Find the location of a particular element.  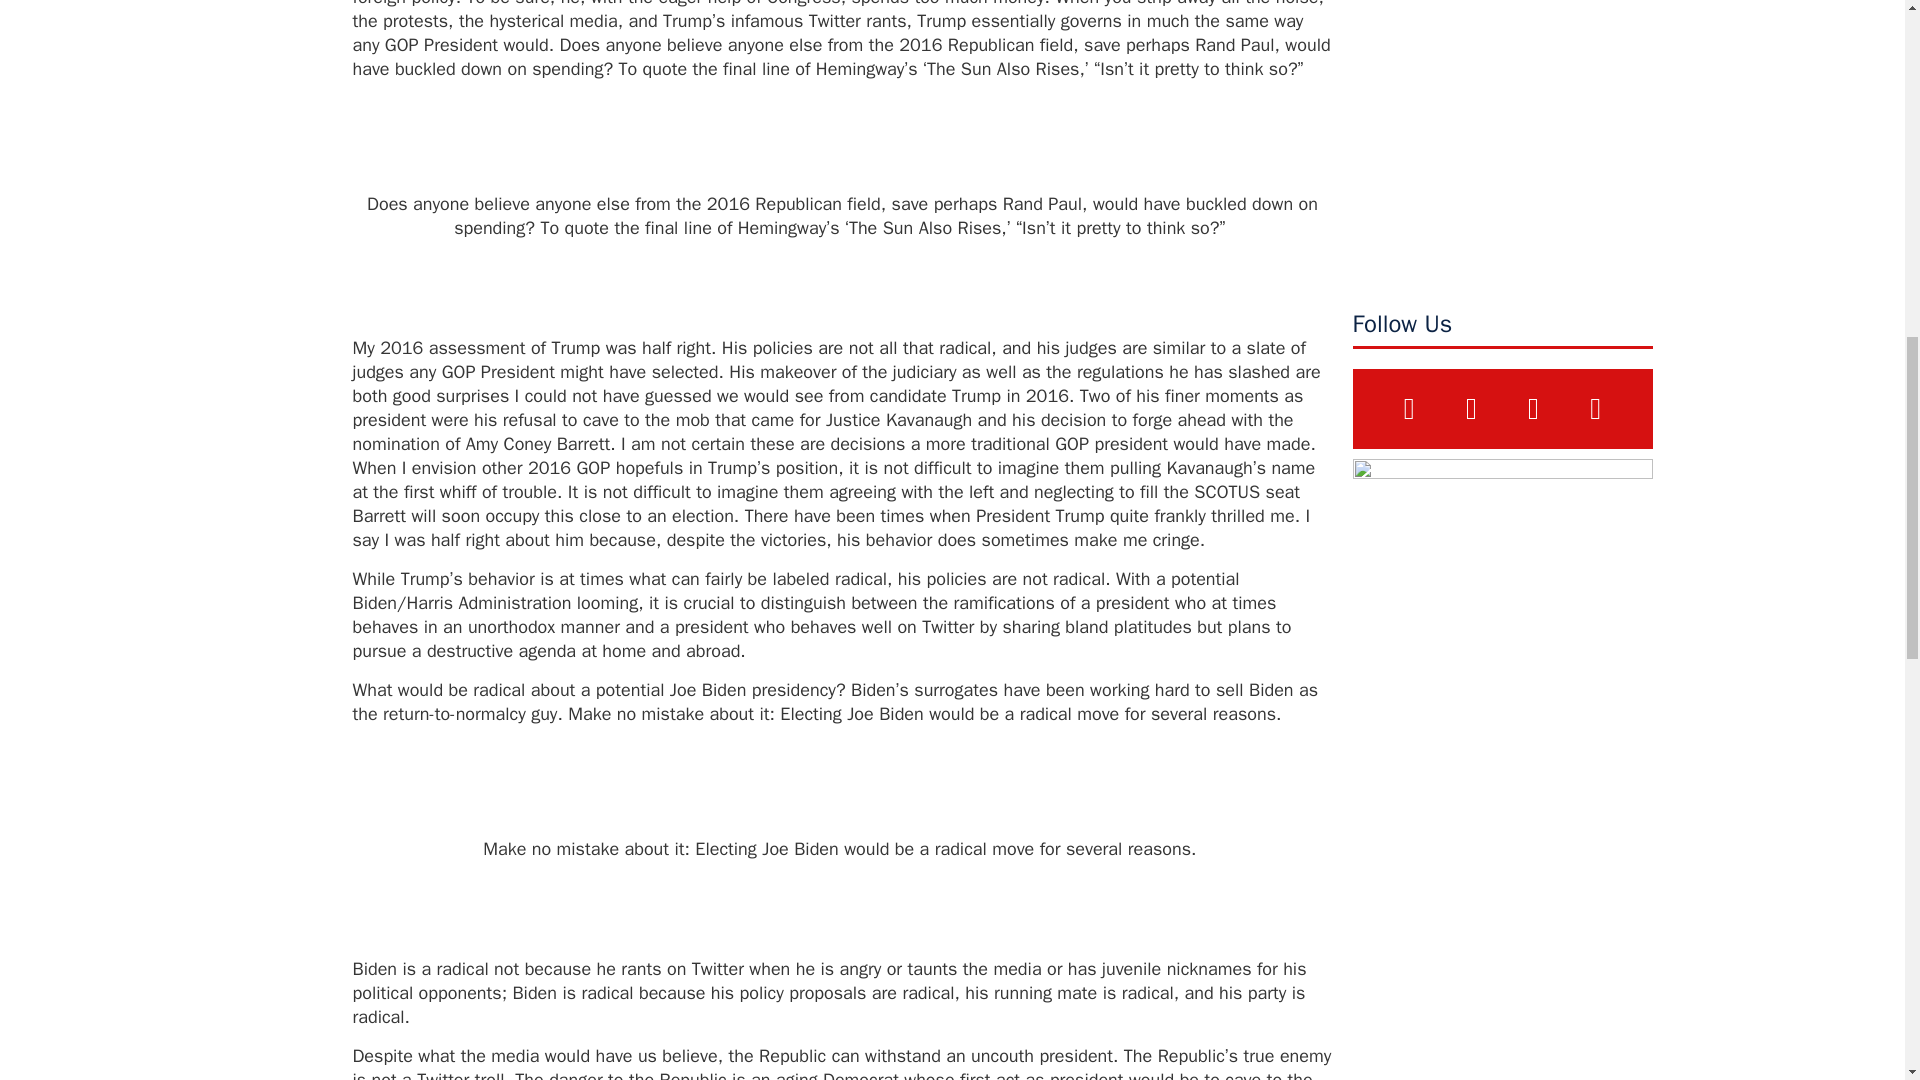

Bill O'Reilly is back! is located at coordinates (1501, 138).